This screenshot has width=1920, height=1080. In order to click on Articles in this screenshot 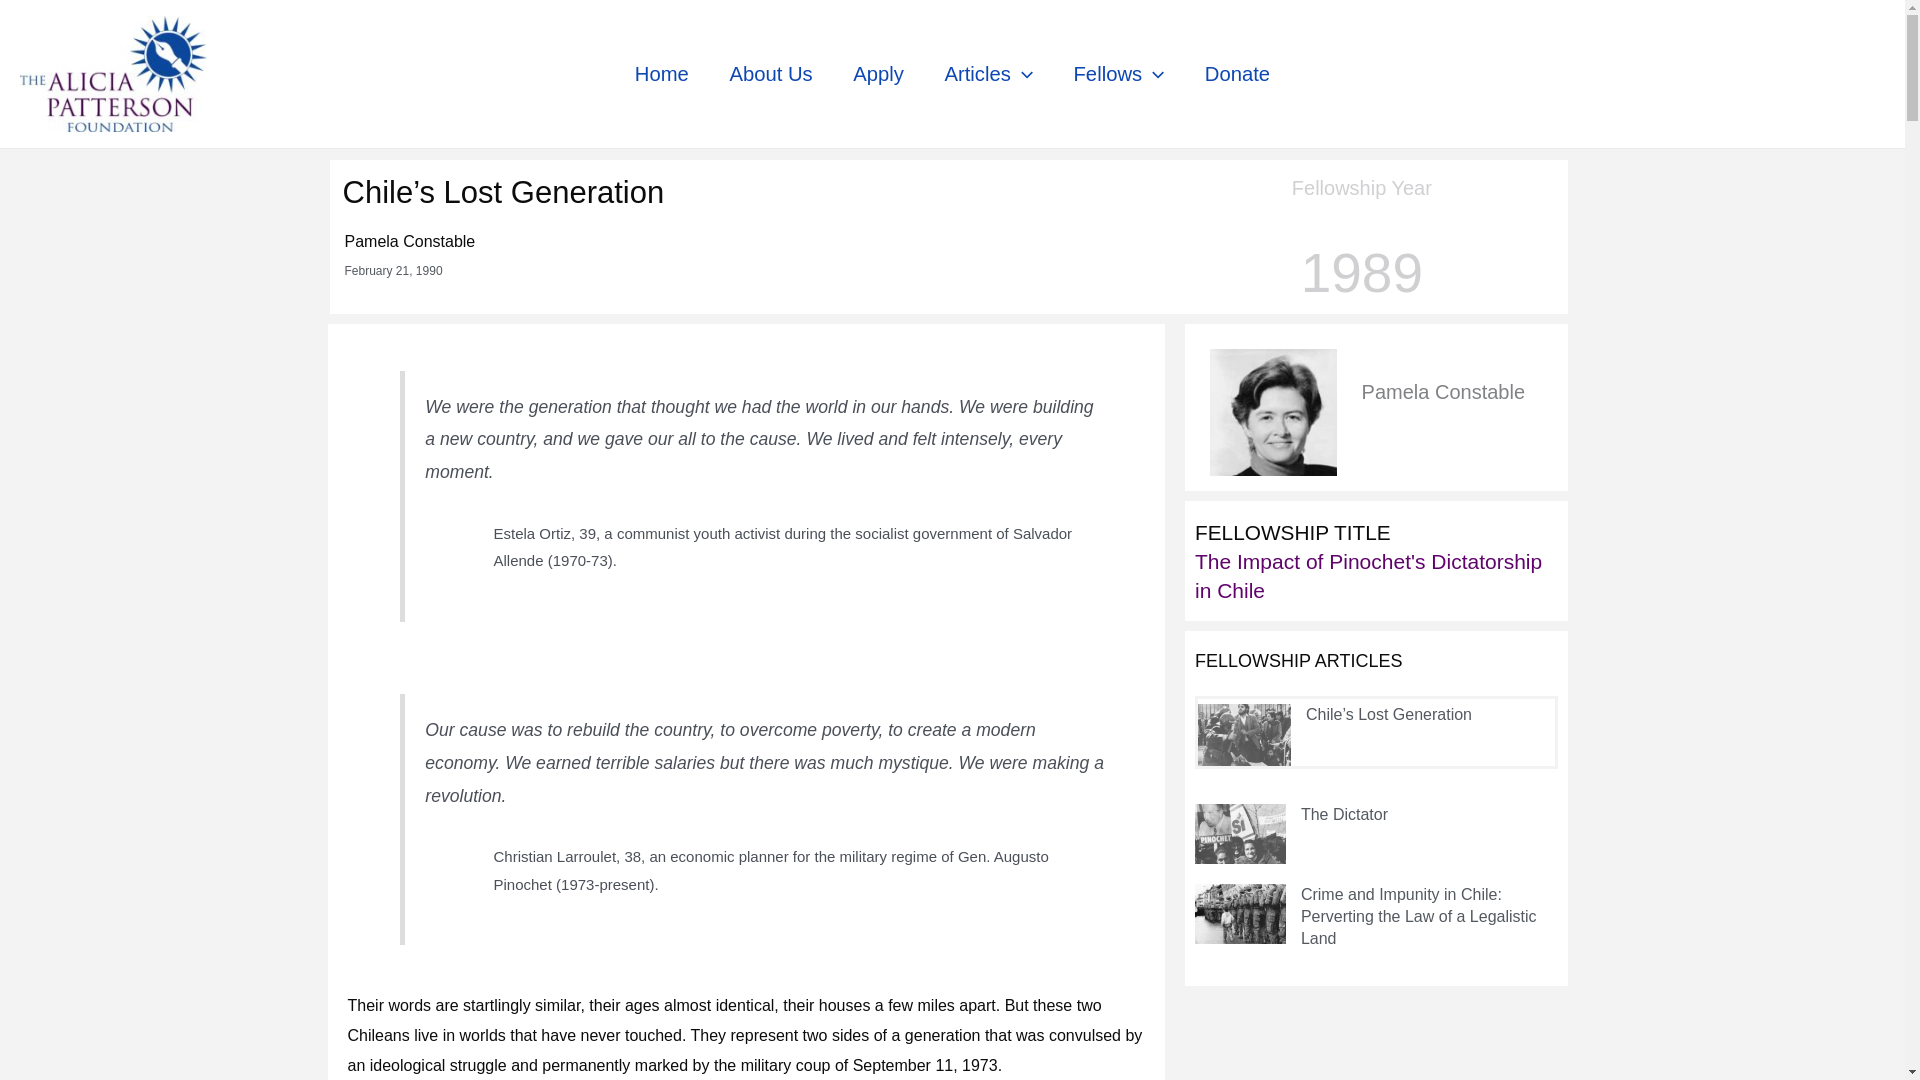, I will do `click(988, 74)`.